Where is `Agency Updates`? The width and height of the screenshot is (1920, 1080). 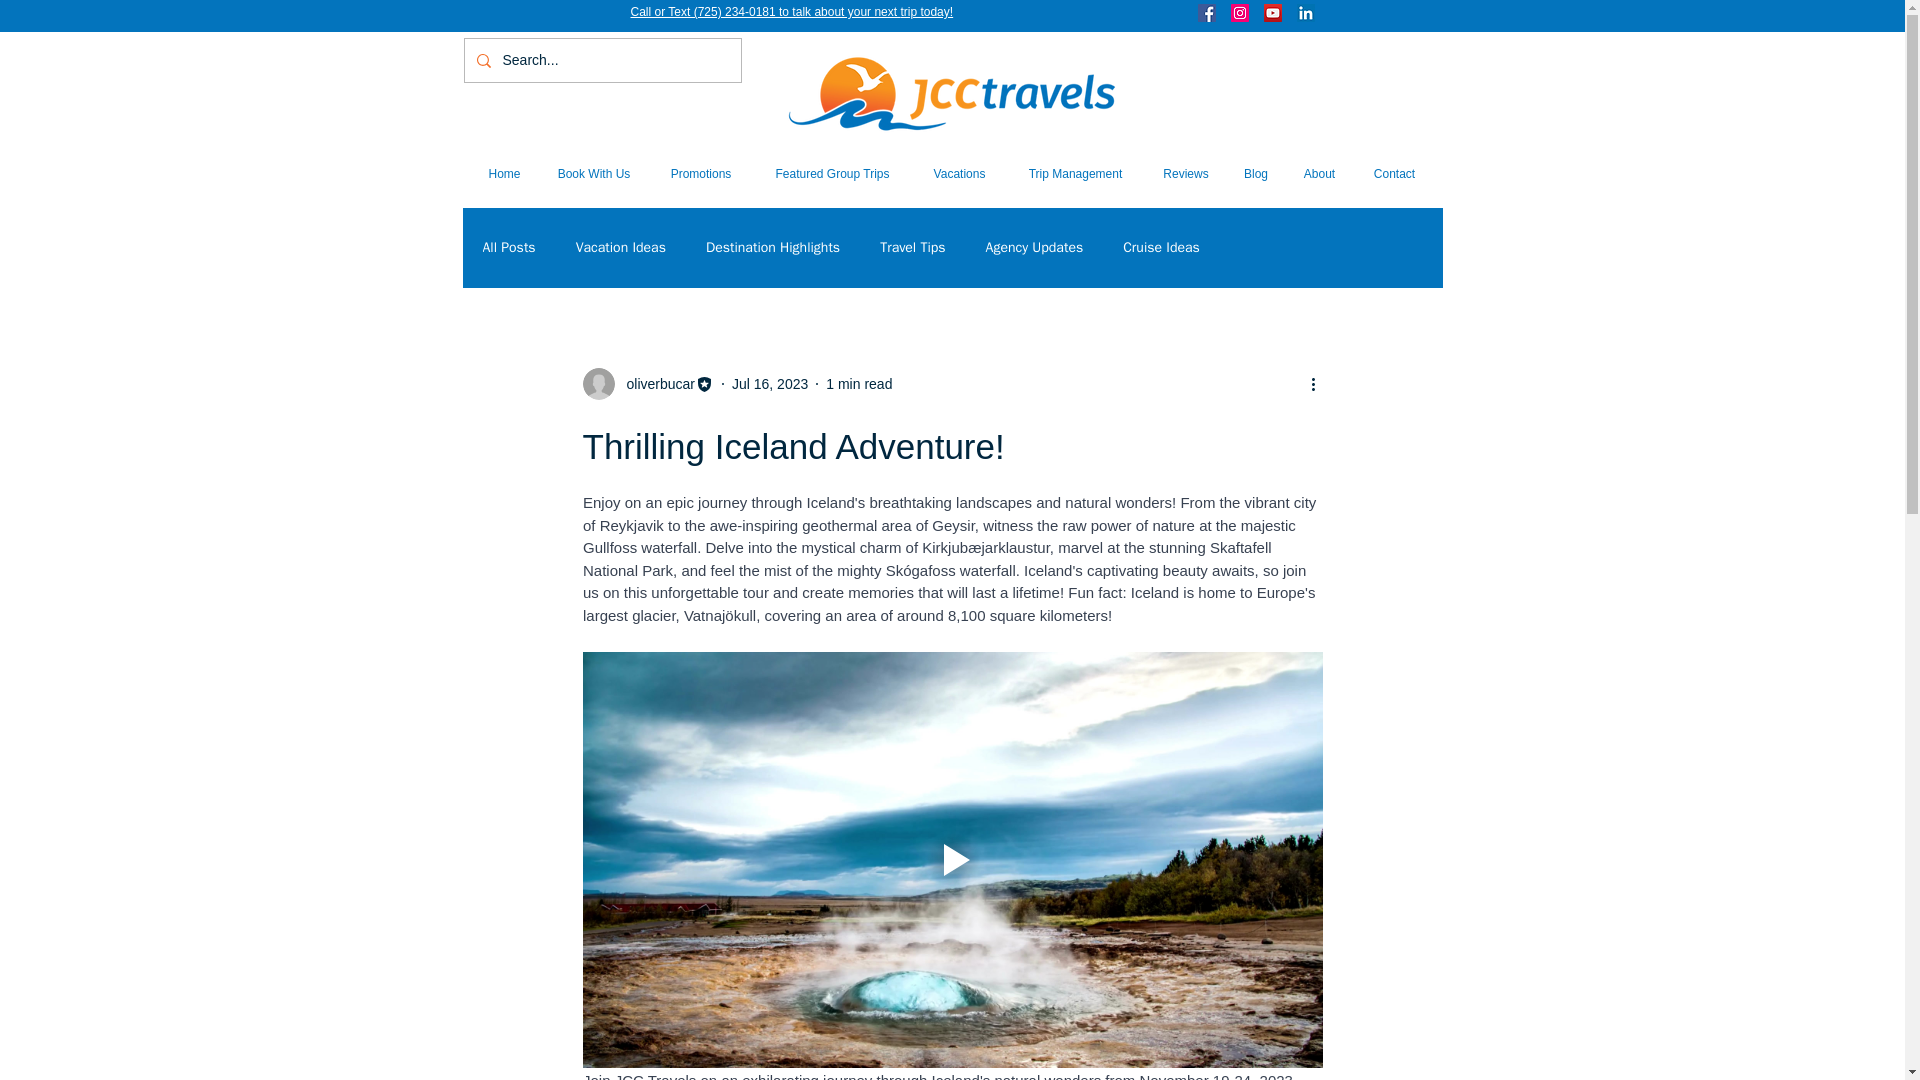
Agency Updates is located at coordinates (1035, 248).